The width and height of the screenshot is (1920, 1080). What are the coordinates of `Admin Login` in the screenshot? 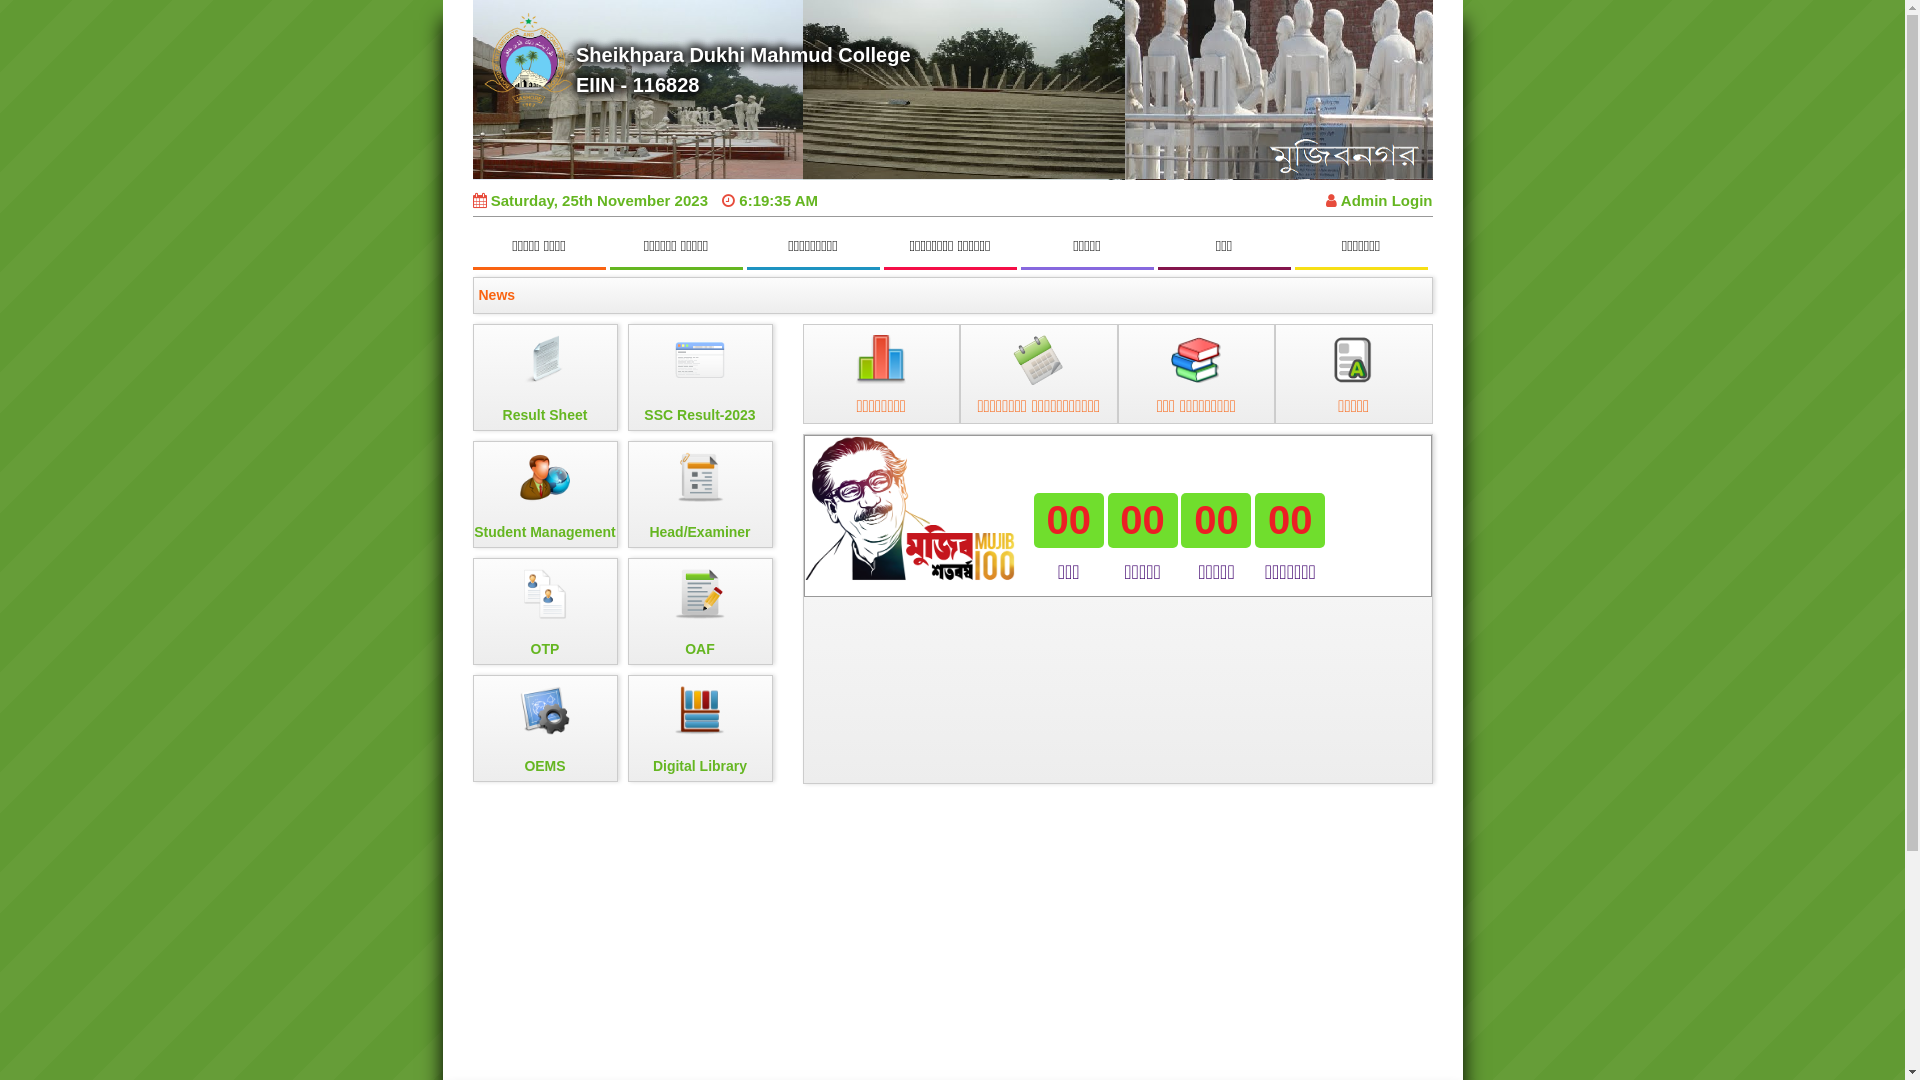 It's located at (1379, 200).